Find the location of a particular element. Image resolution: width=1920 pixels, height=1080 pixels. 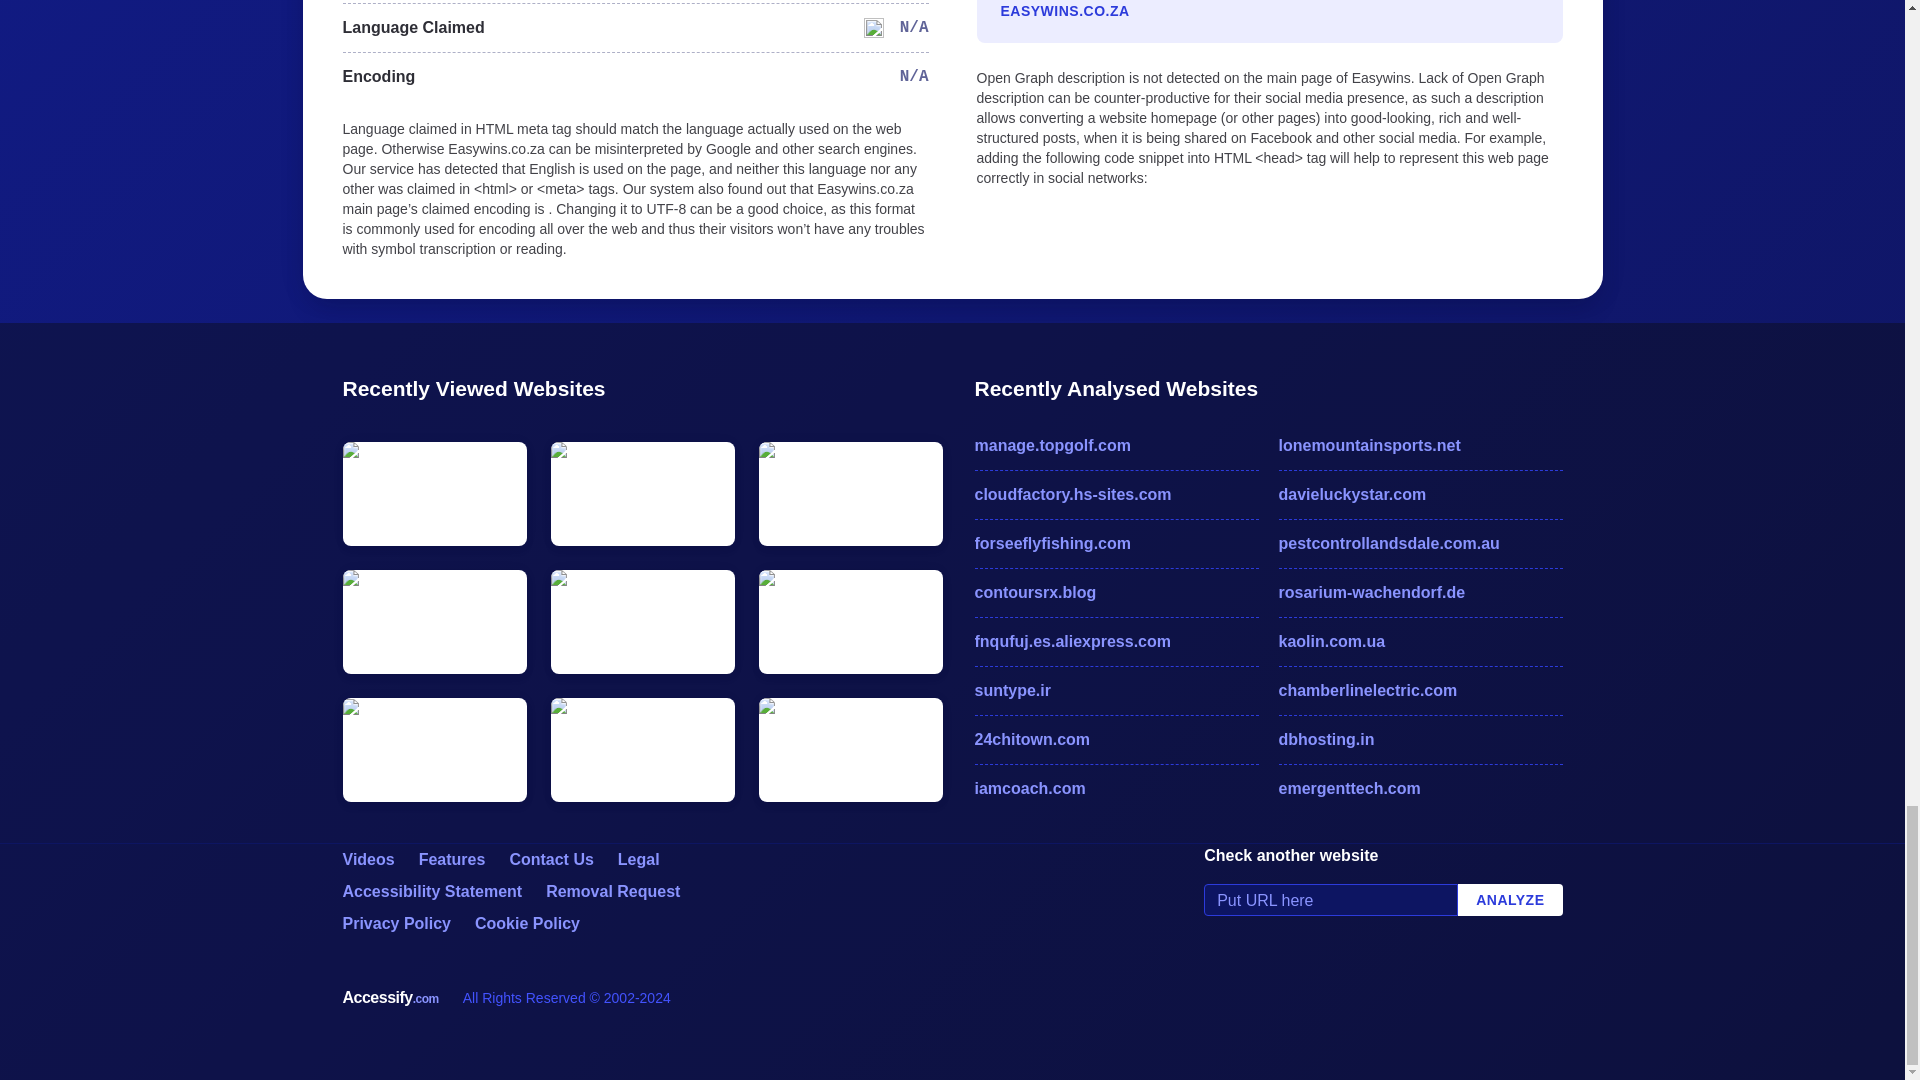

cloudfactory.hs-sites.com is located at coordinates (1115, 494).